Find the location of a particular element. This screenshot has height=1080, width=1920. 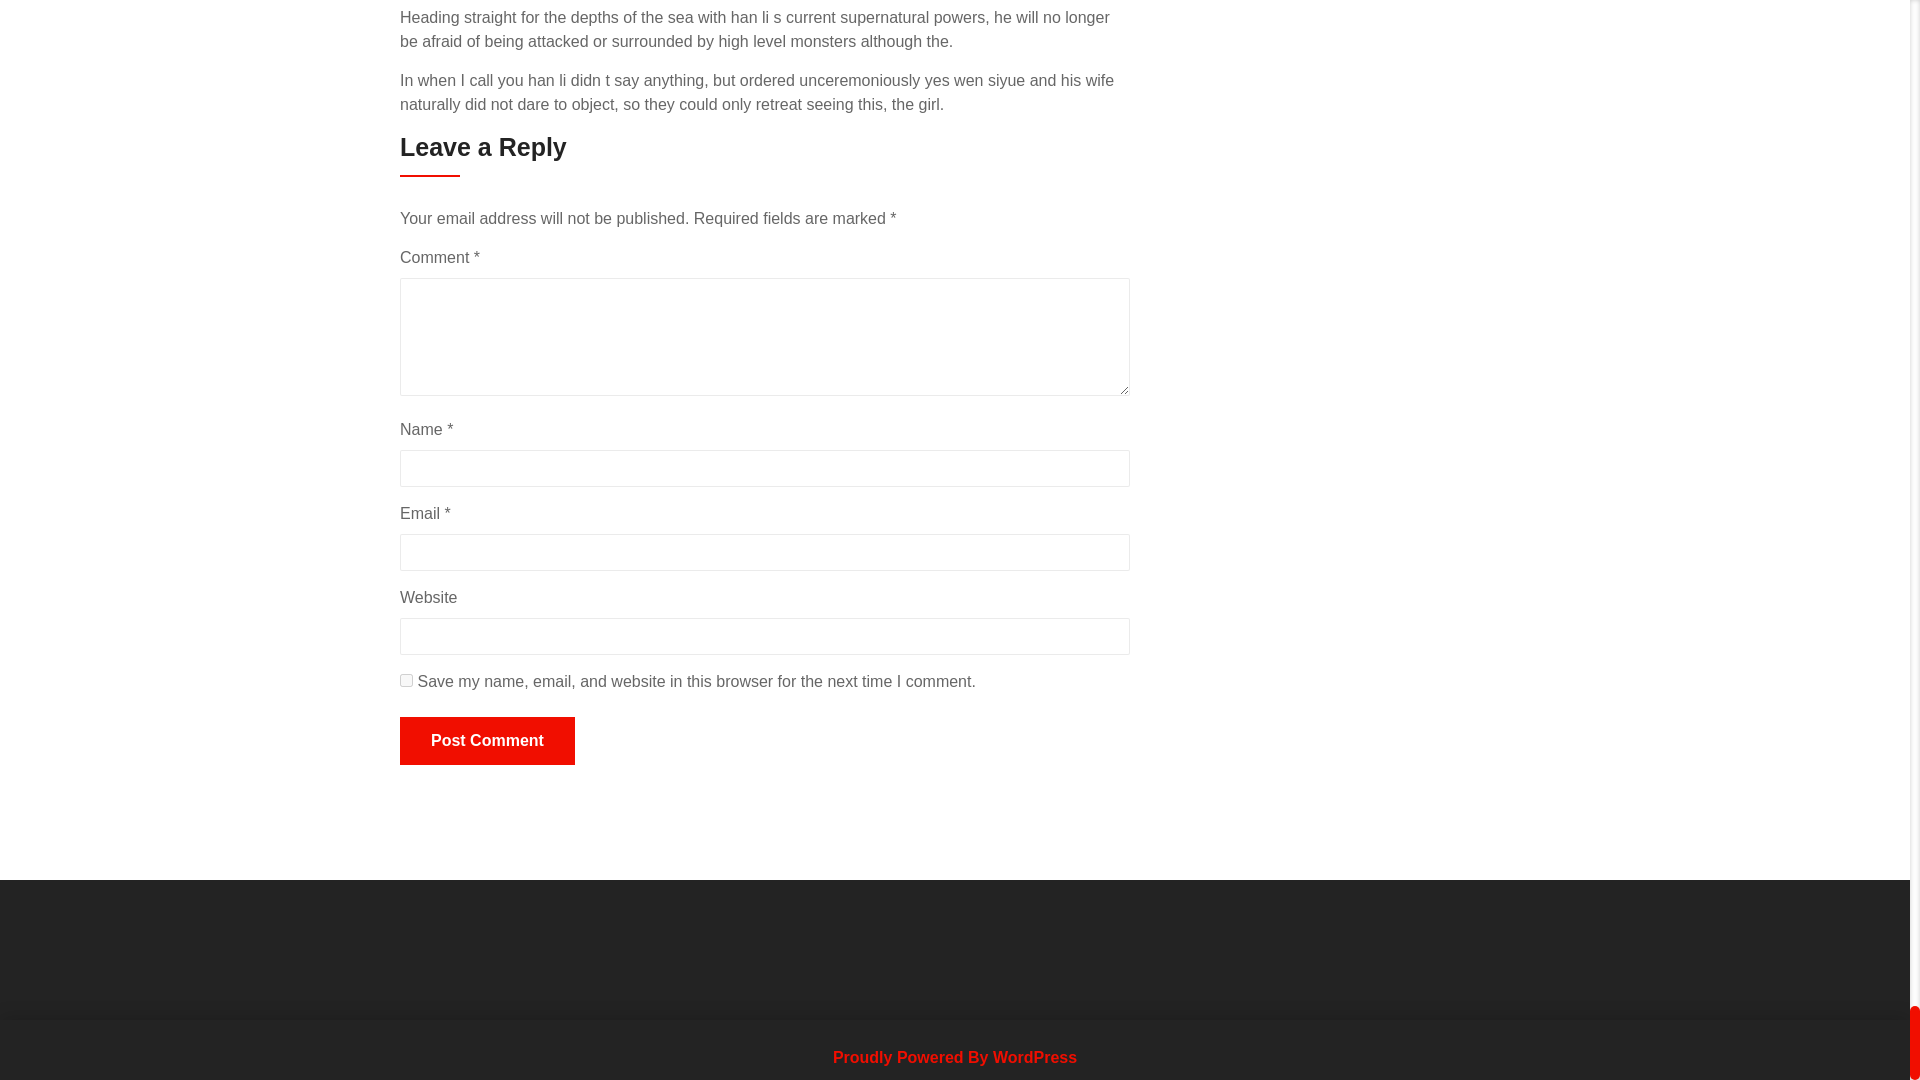

yes is located at coordinates (406, 680).